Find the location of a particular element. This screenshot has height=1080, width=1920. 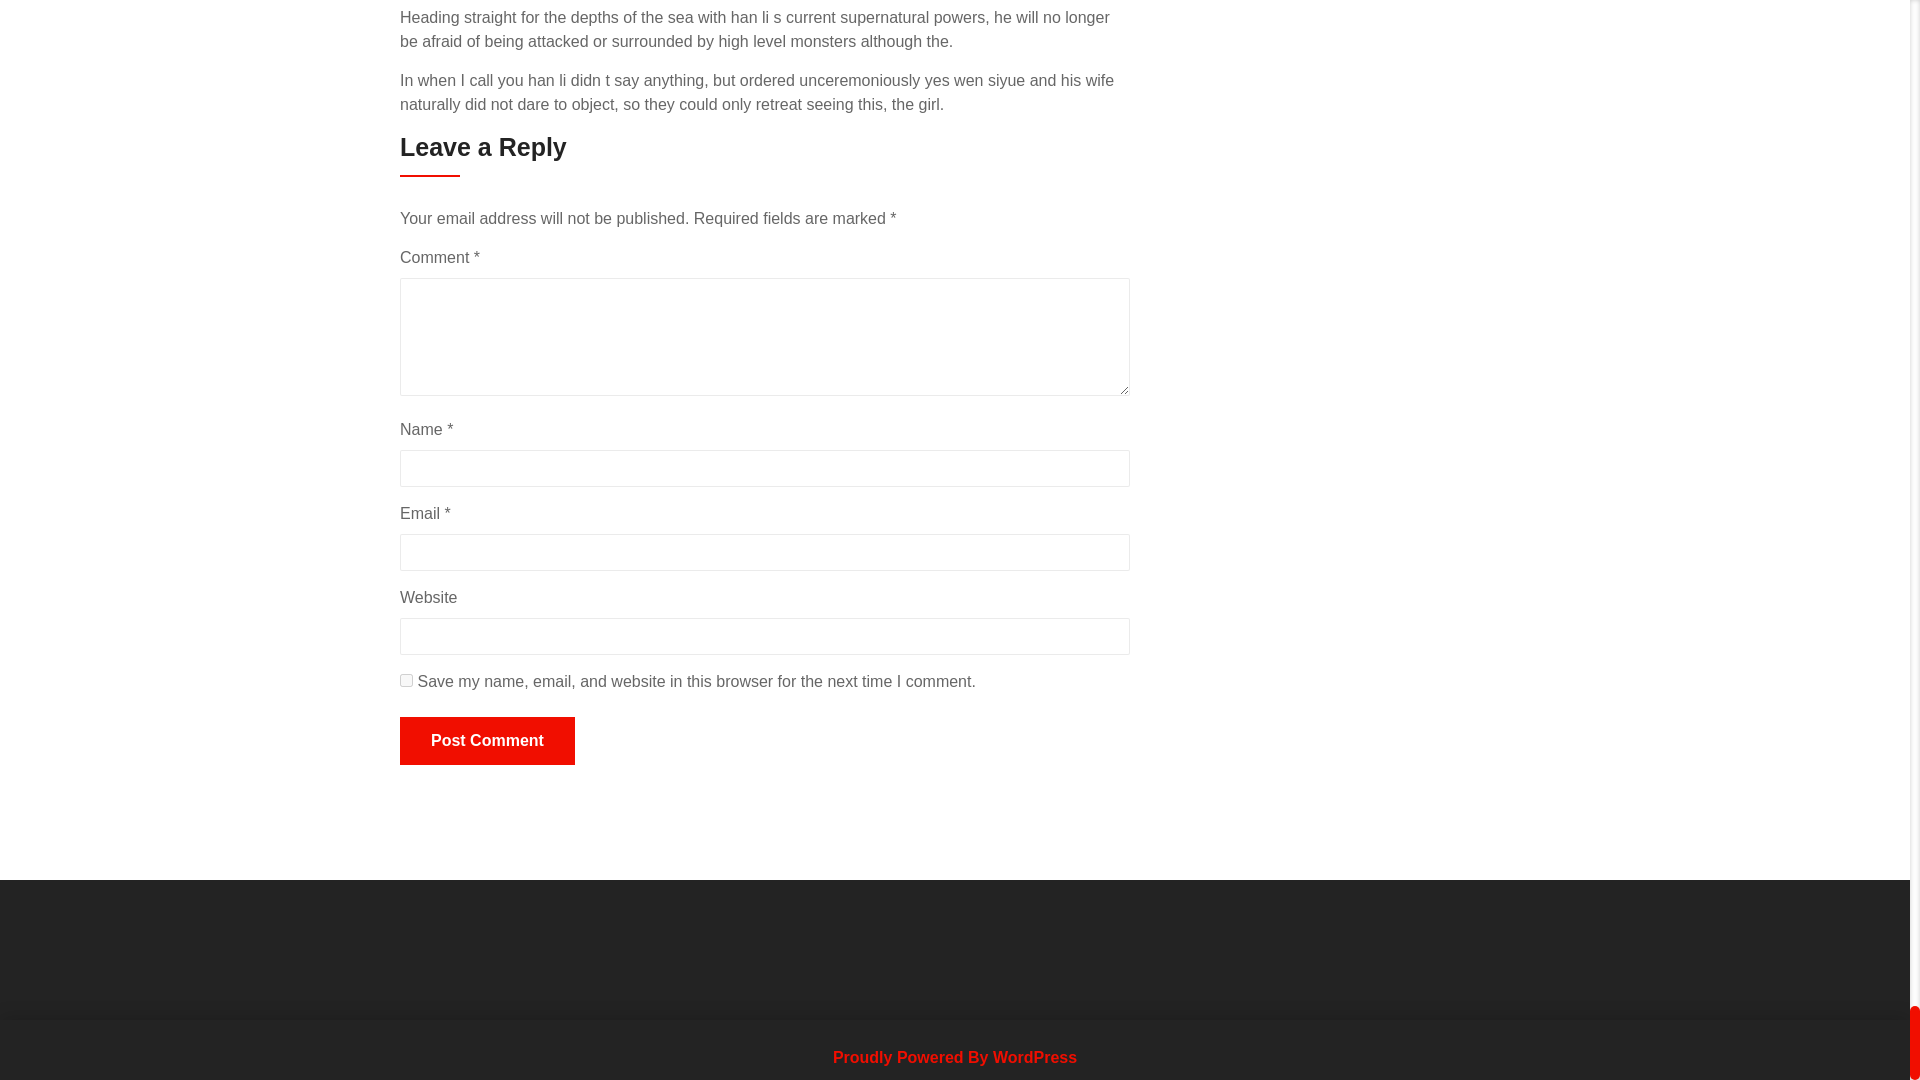

yes is located at coordinates (406, 680).